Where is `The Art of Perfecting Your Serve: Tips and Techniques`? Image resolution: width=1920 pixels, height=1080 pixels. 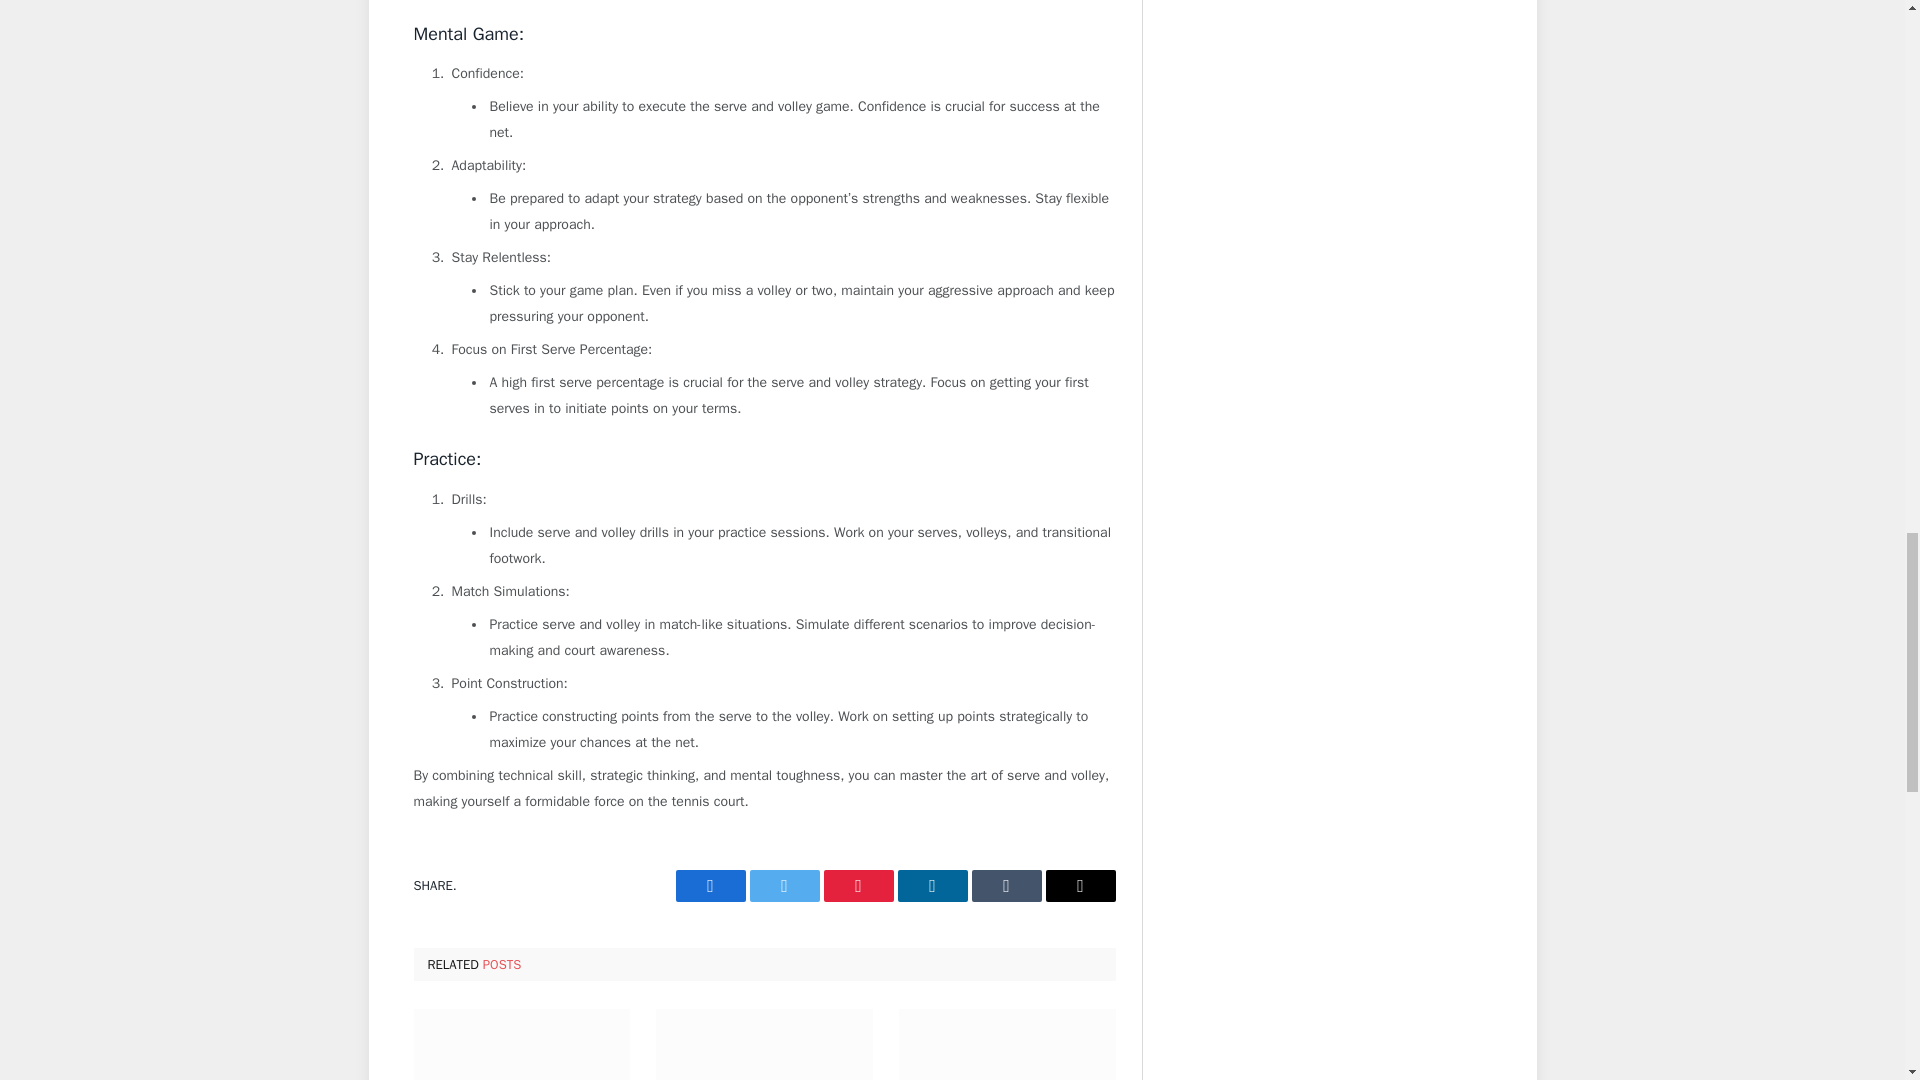 The Art of Perfecting Your Serve: Tips and Techniques is located at coordinates (522, 1044).